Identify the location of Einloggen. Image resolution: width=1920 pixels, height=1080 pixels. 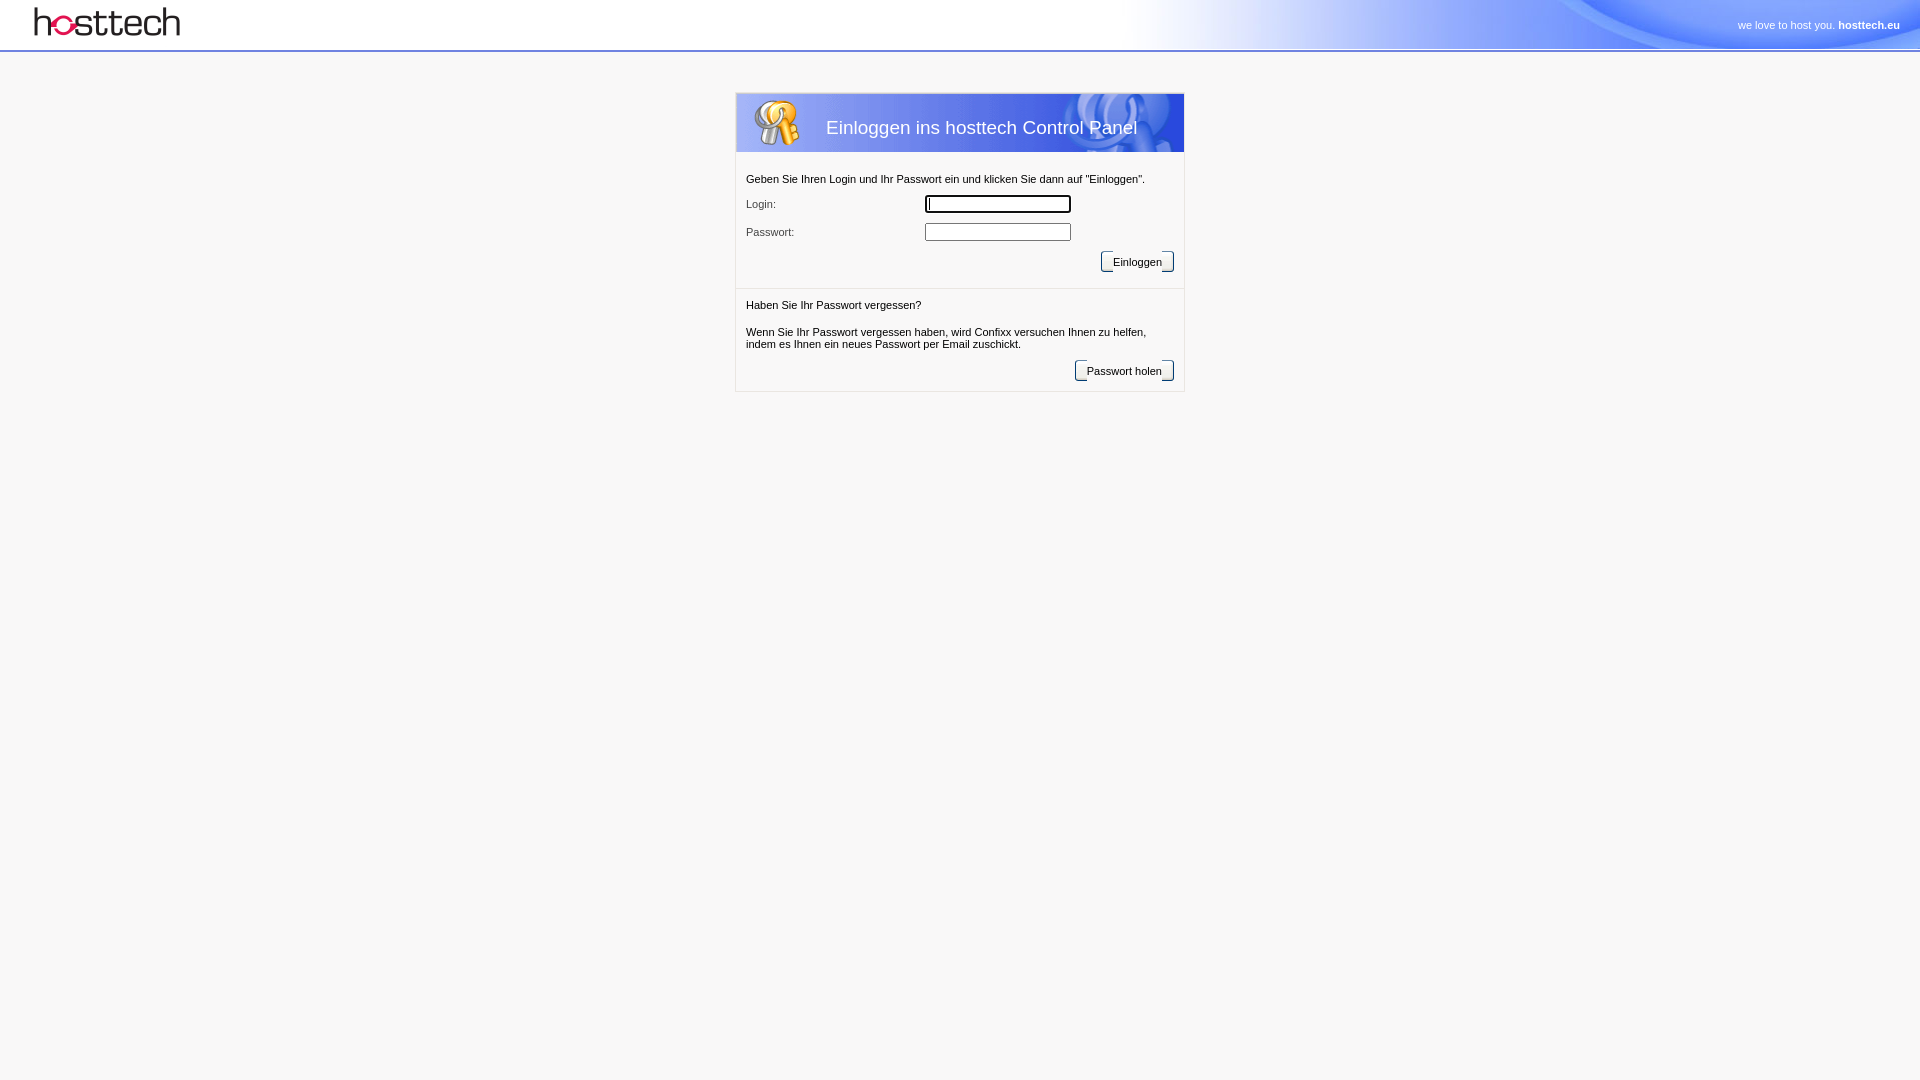
(1138, 262).